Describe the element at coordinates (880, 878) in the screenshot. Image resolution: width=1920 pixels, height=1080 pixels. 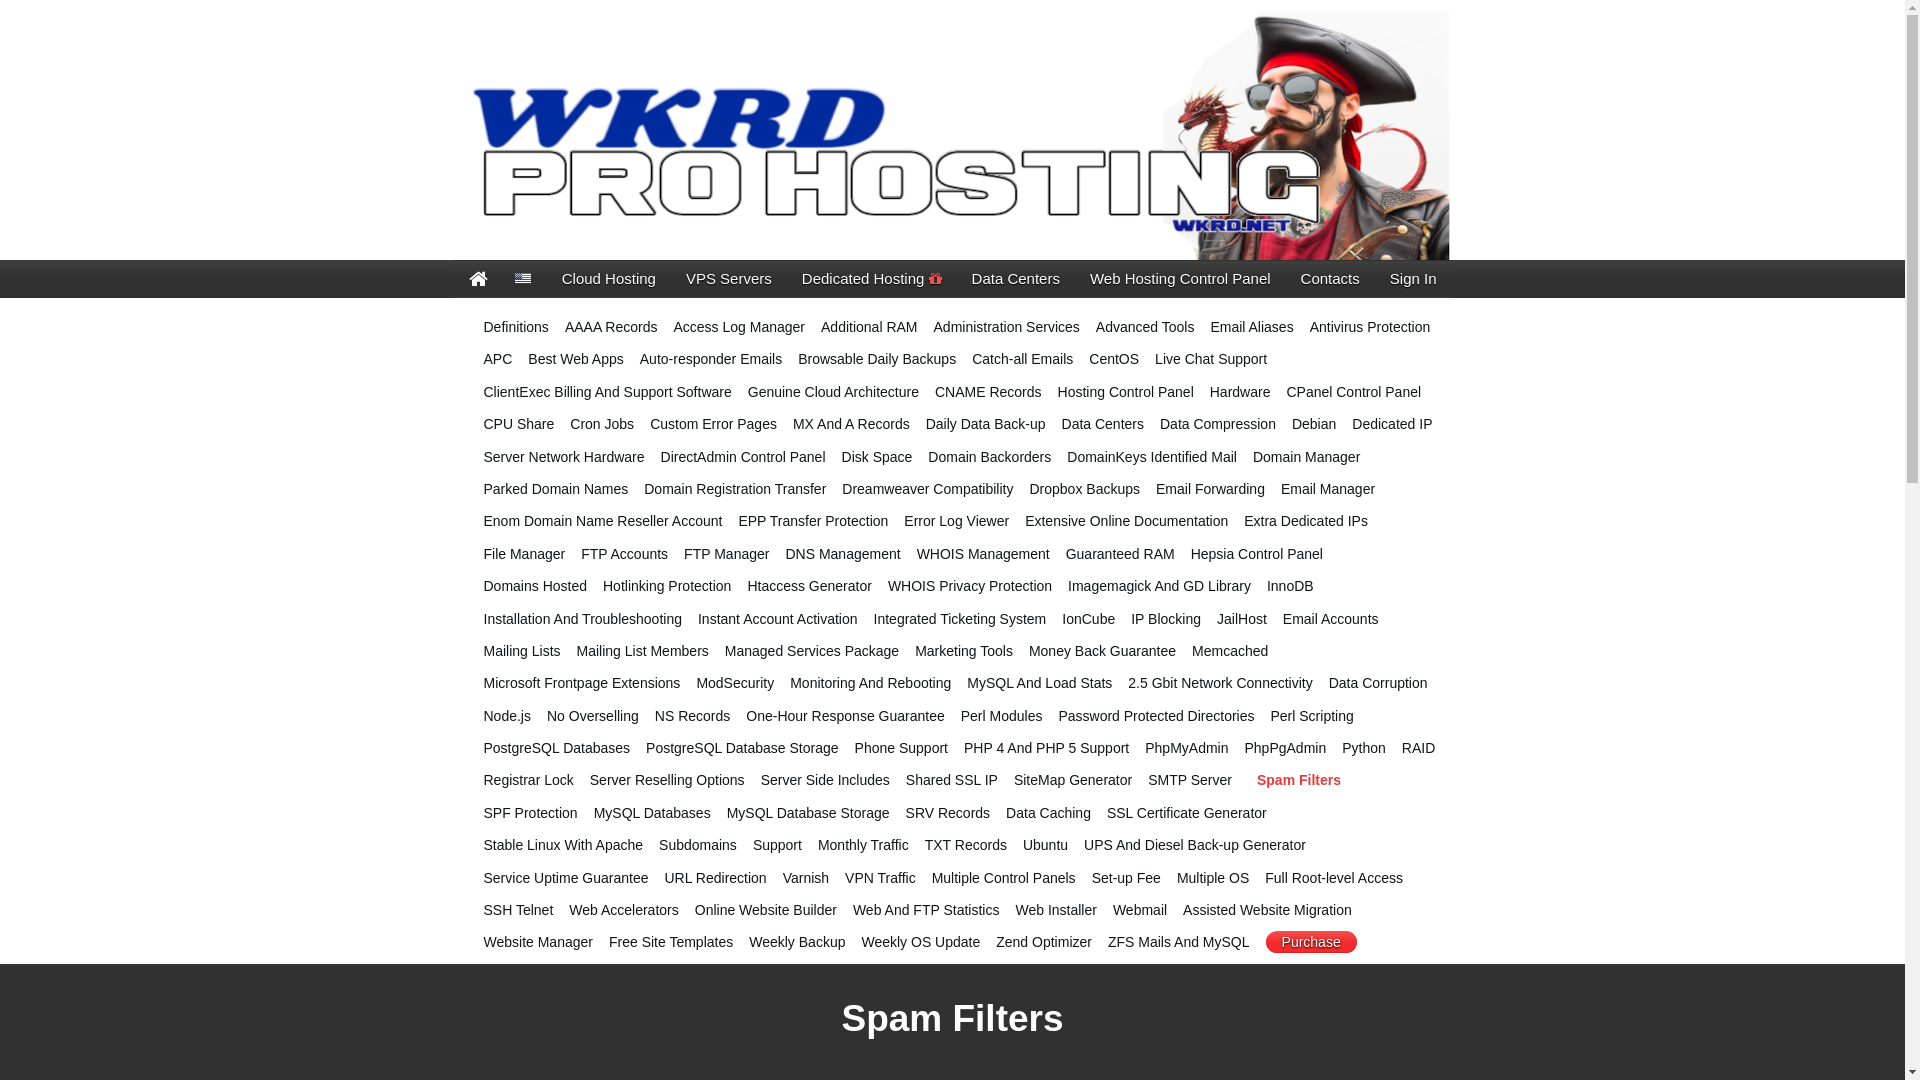
I see `VPN Traffic` at that location.